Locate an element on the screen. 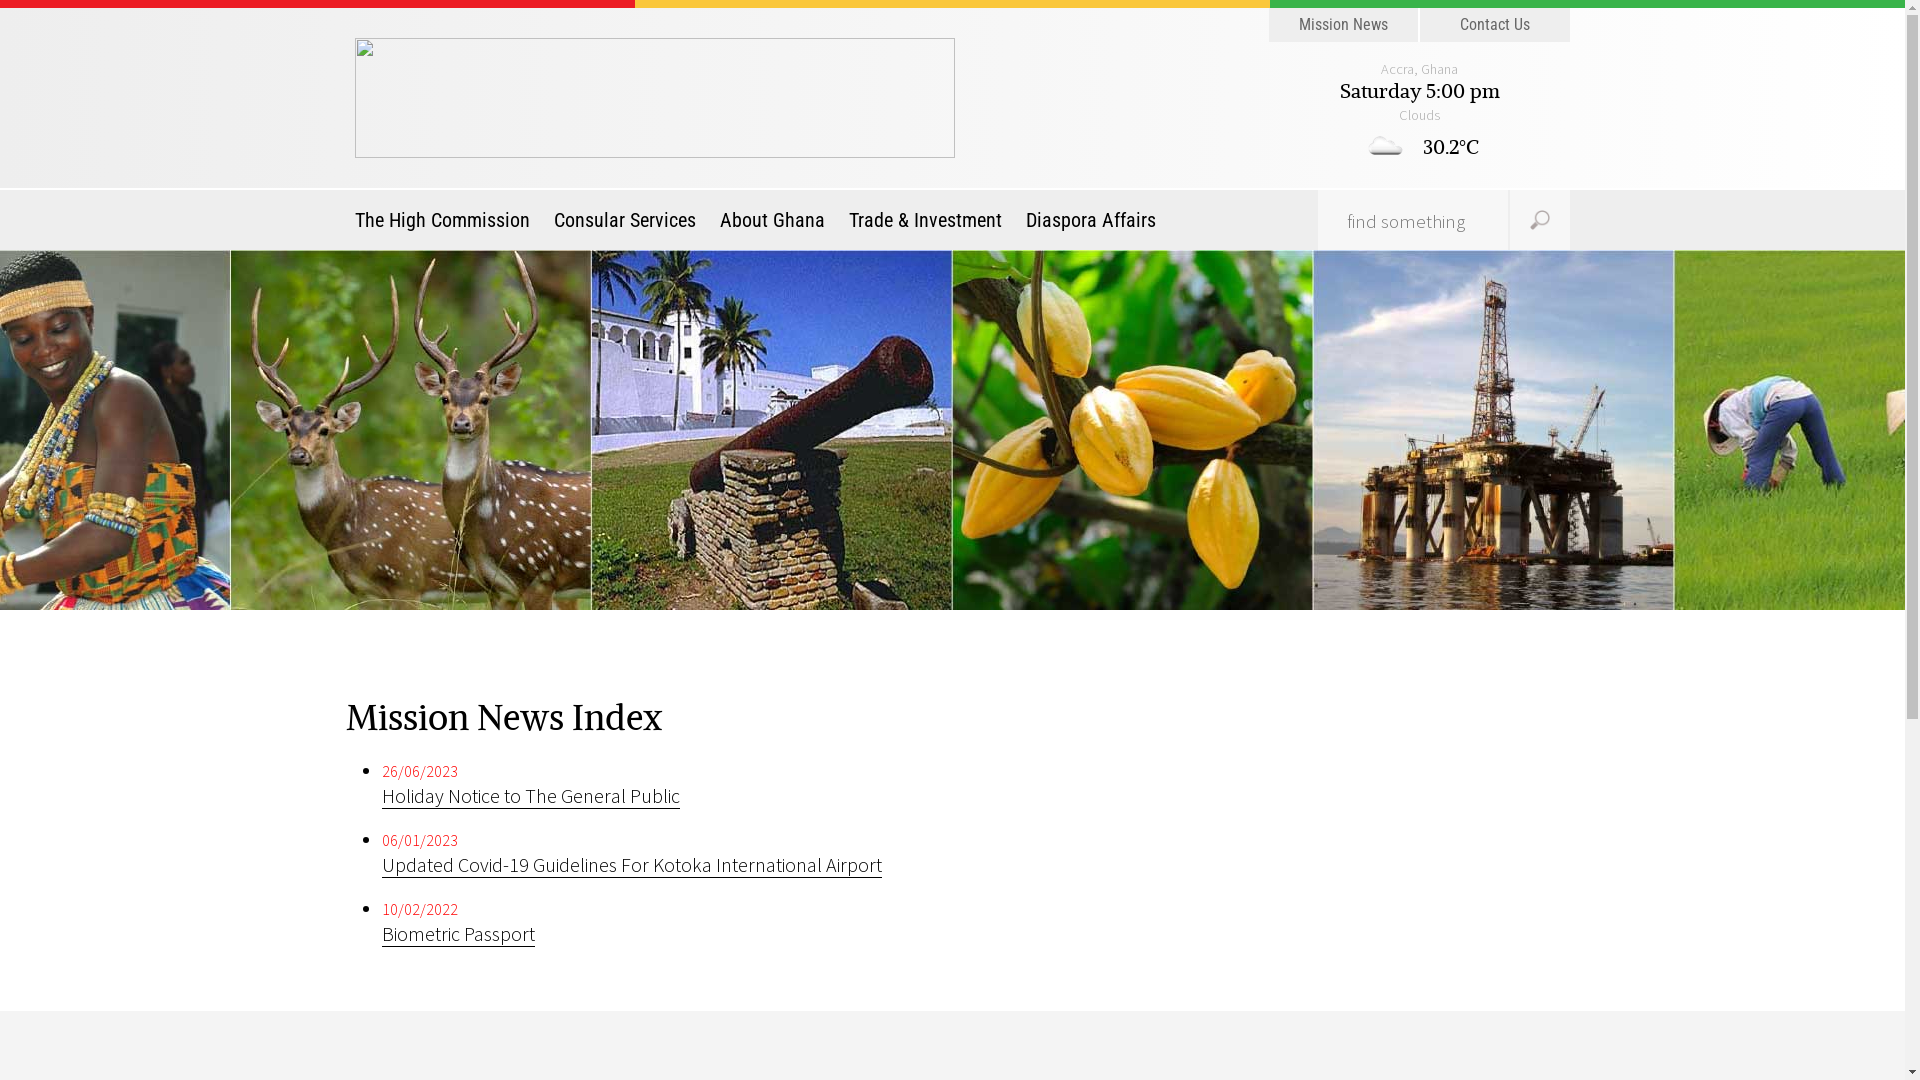  Contact Us is located at coordinates (1496, 25).